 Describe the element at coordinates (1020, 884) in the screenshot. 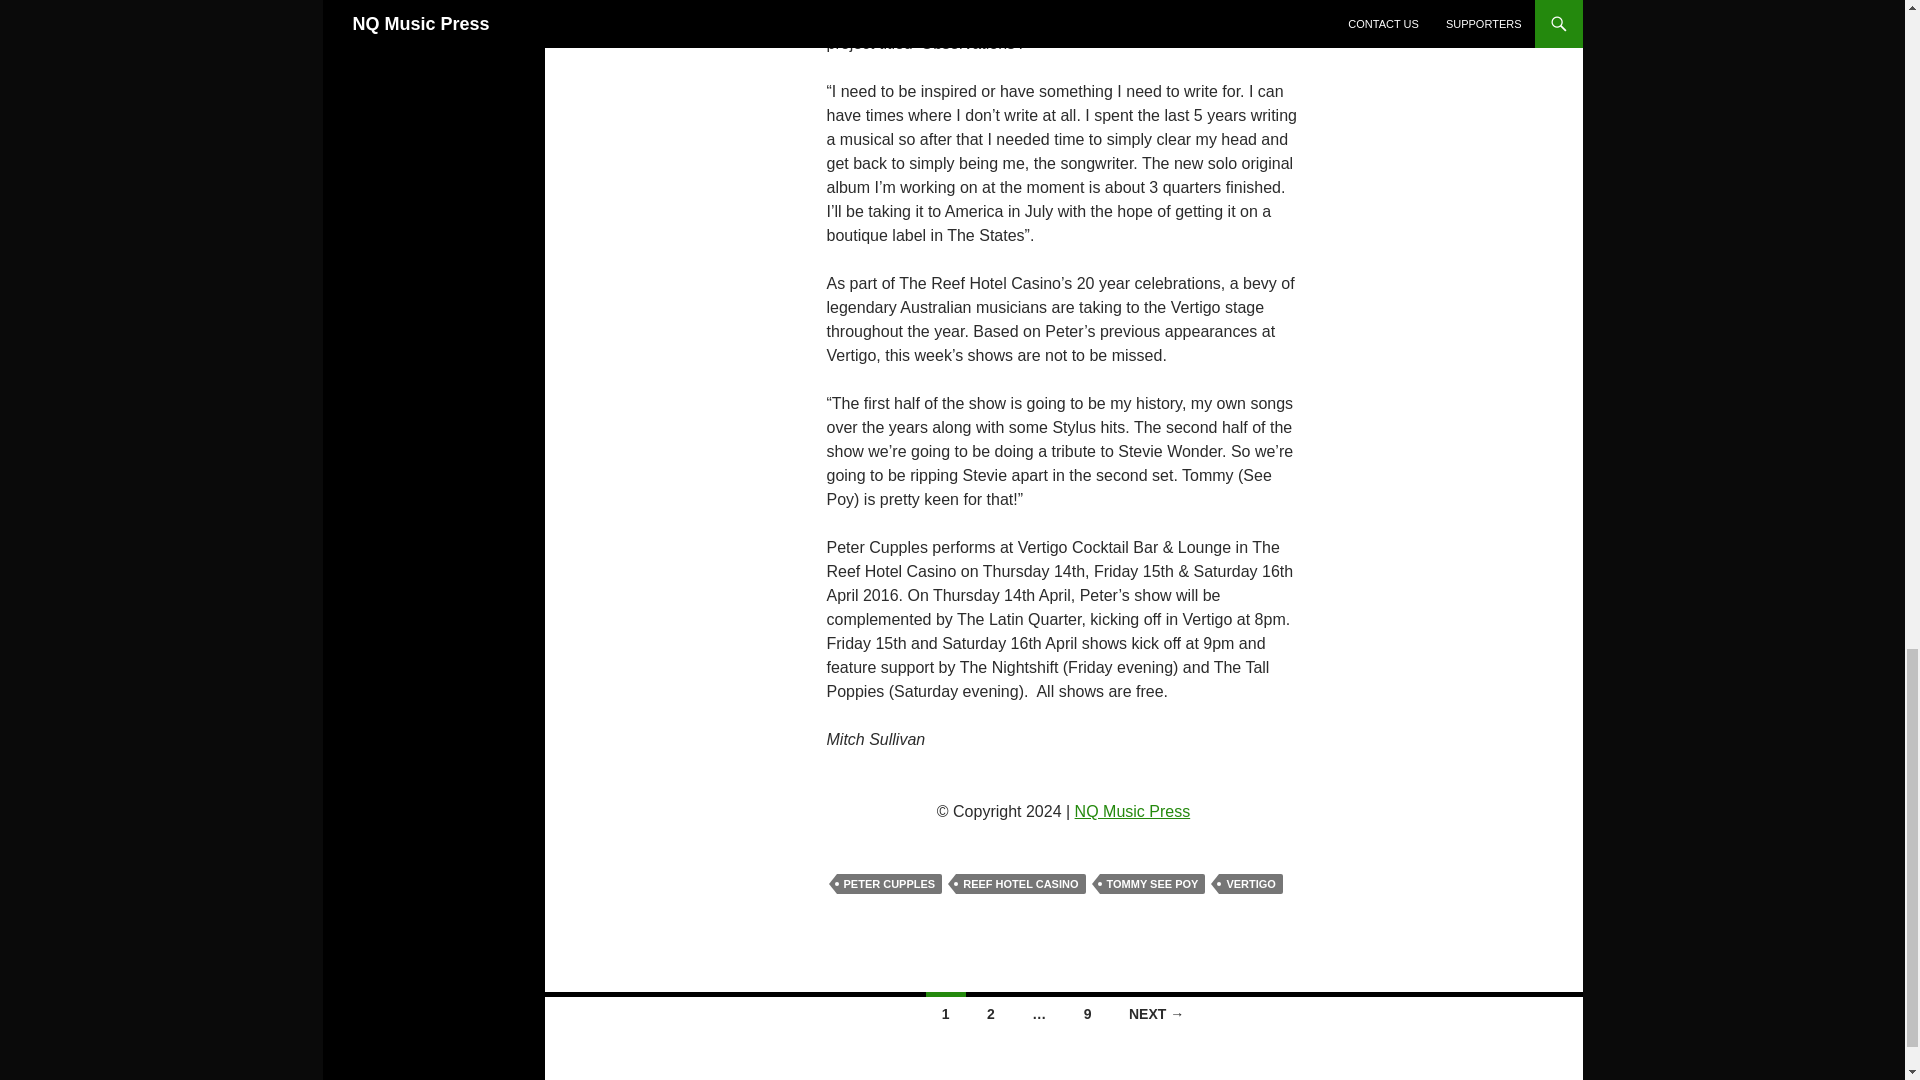

I see `REEF HOTEL CASINO` at that location.